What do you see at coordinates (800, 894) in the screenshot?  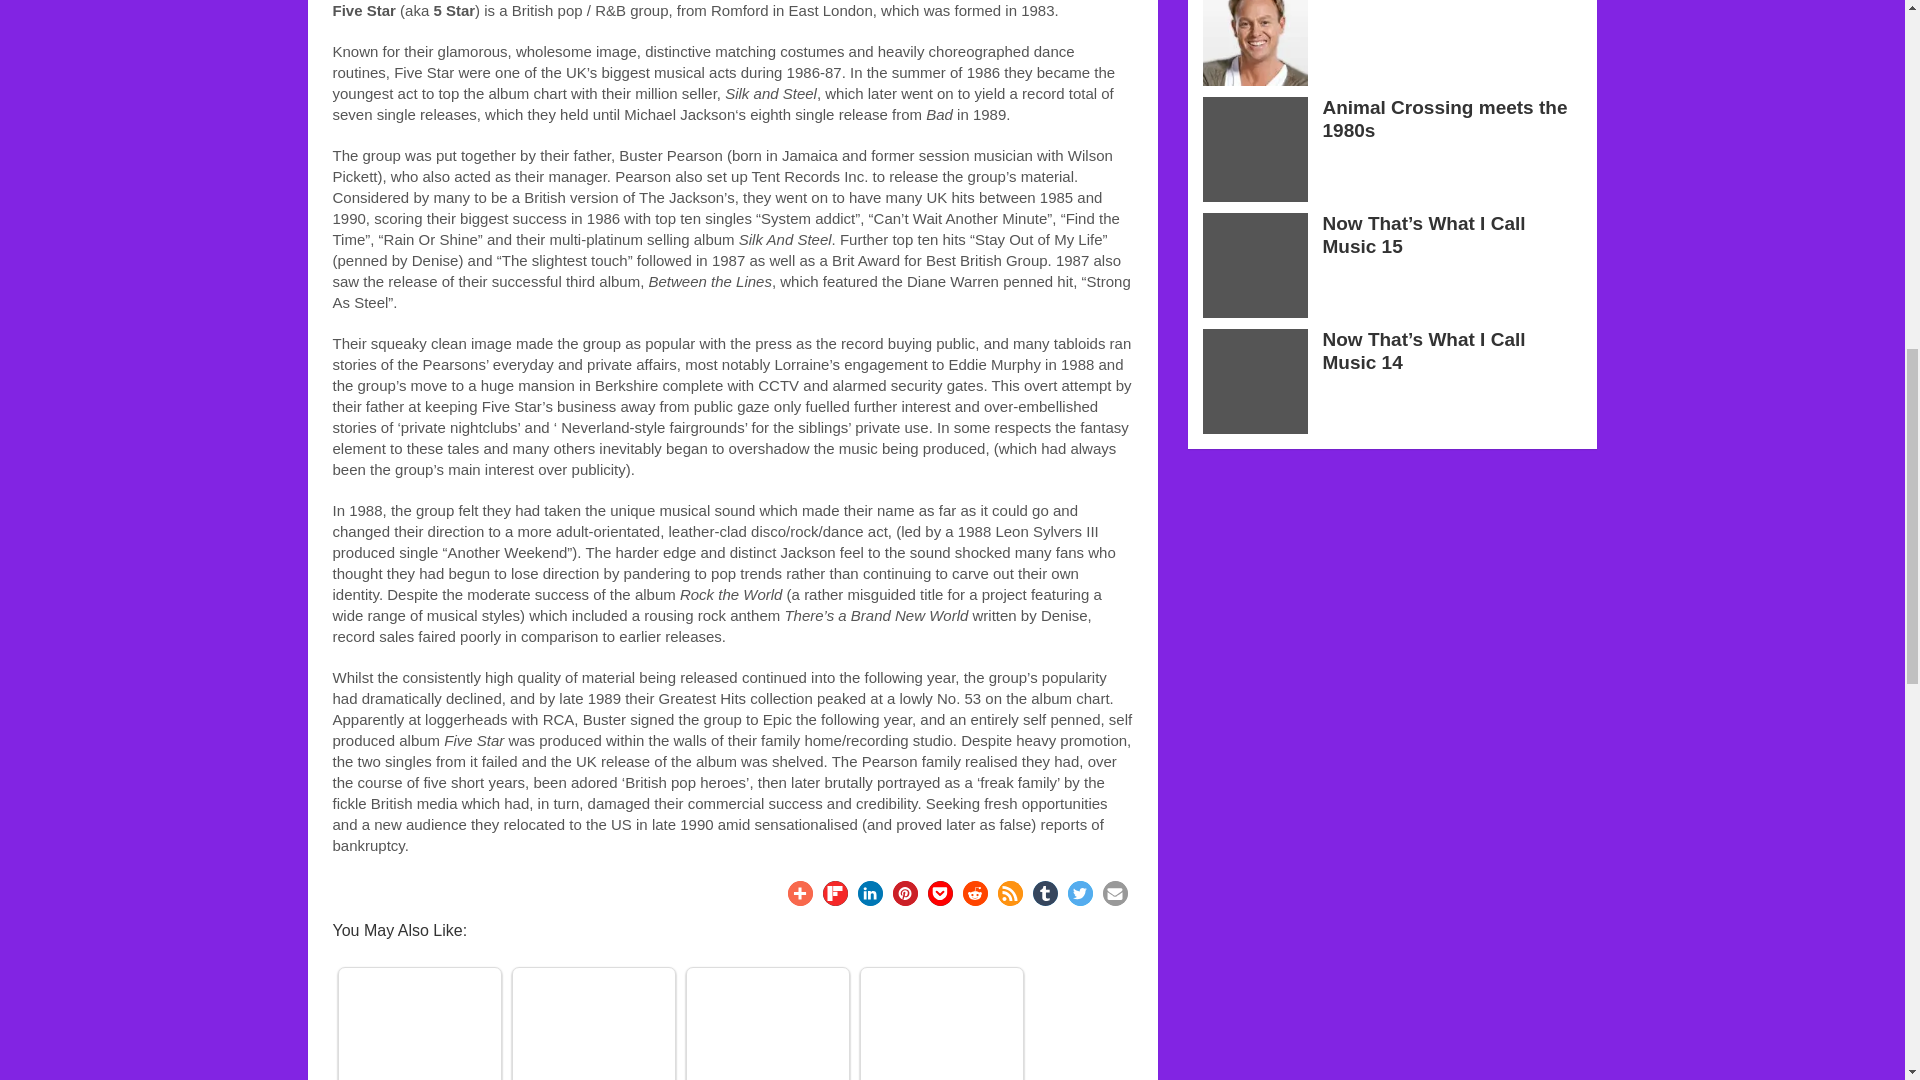 I see `Share on AddThis` at bounding box center [800, 894].